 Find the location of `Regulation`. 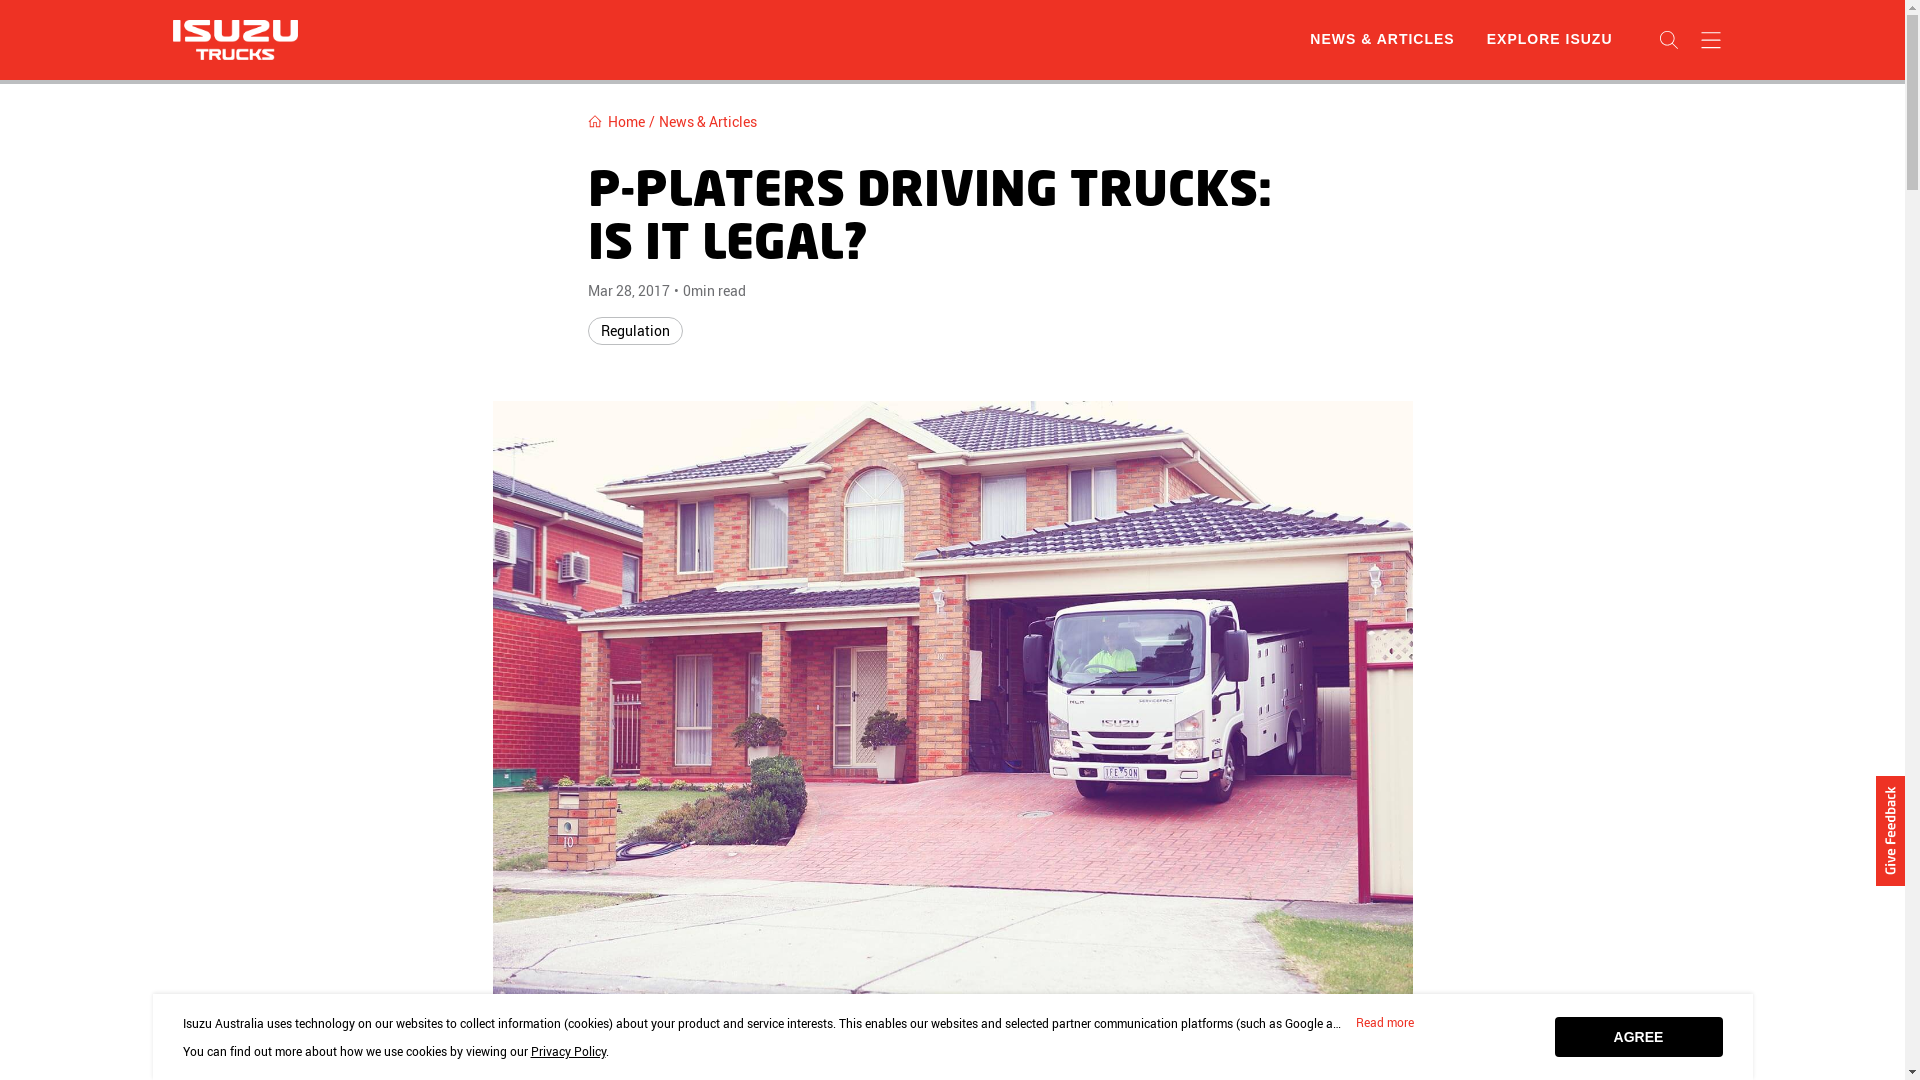

Regulation is located at coordinates (636, 331).